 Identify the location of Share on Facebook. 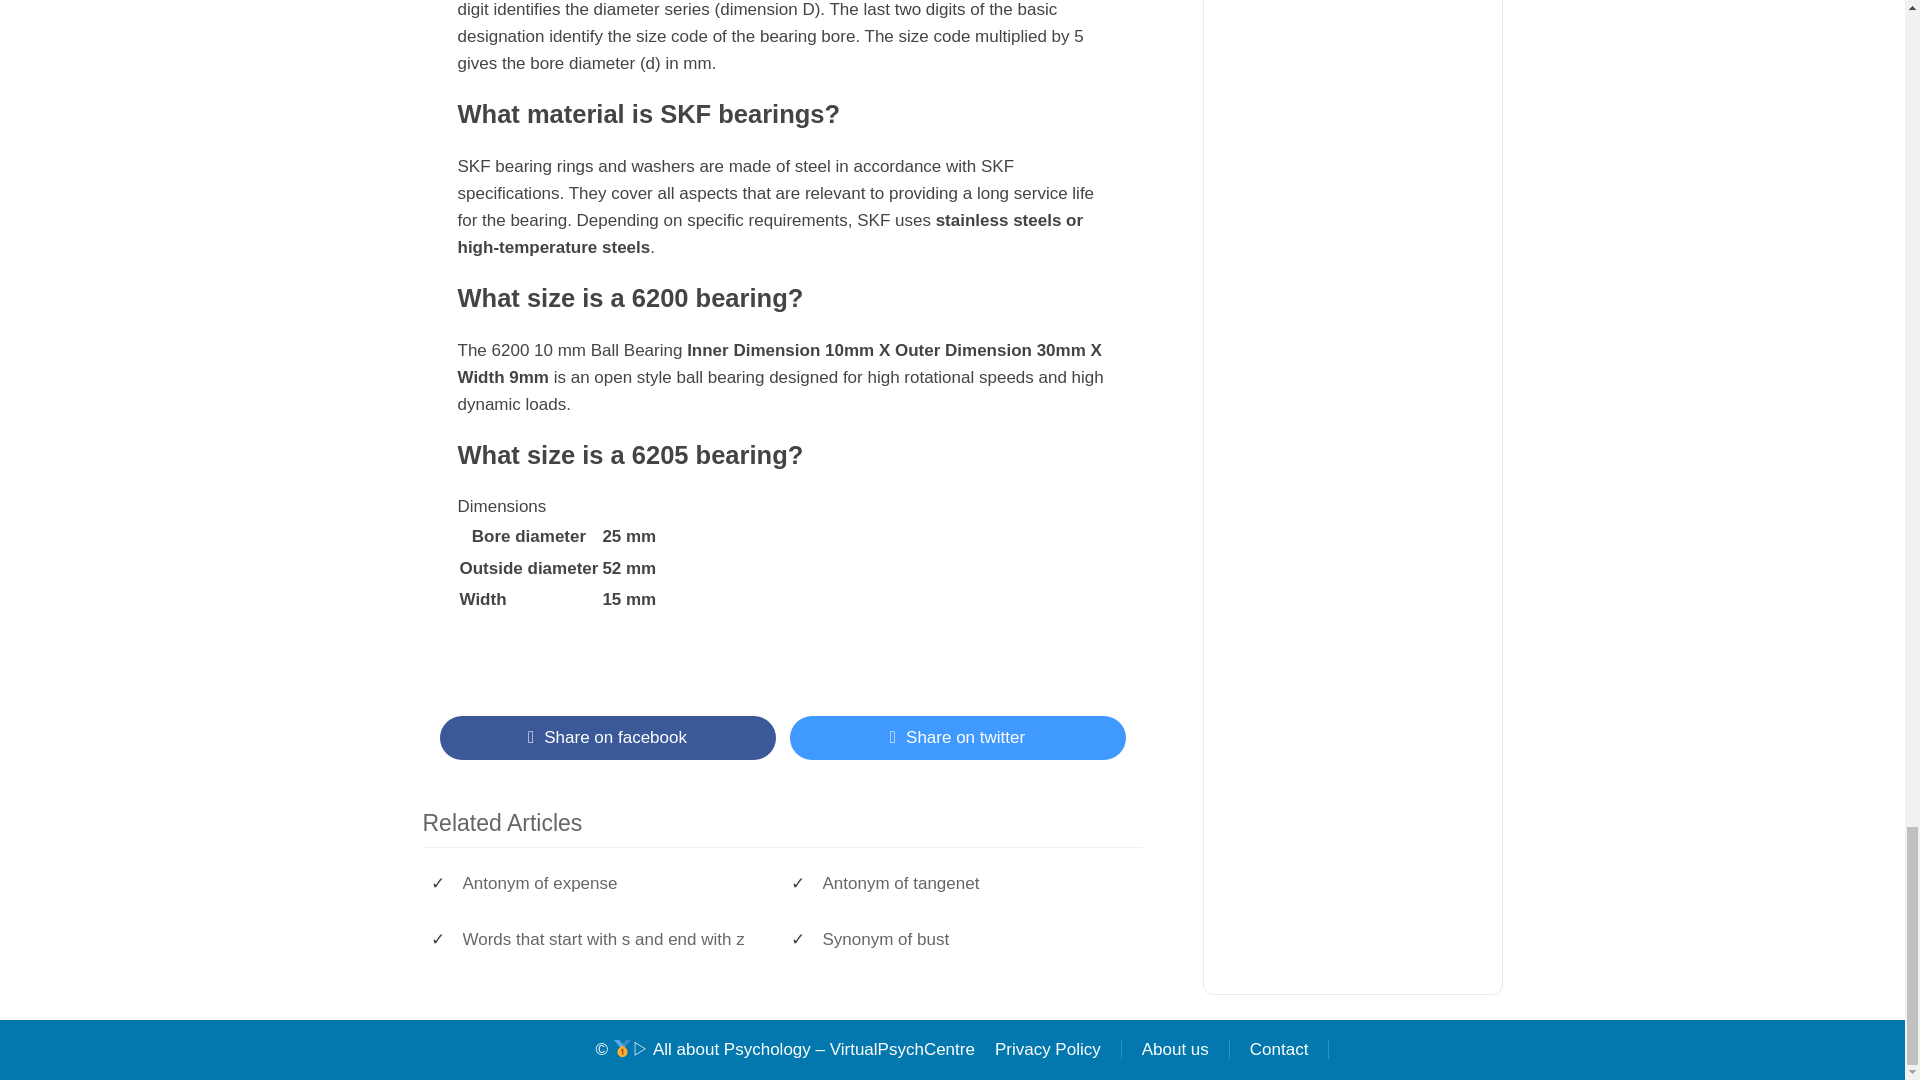
(607, 738).